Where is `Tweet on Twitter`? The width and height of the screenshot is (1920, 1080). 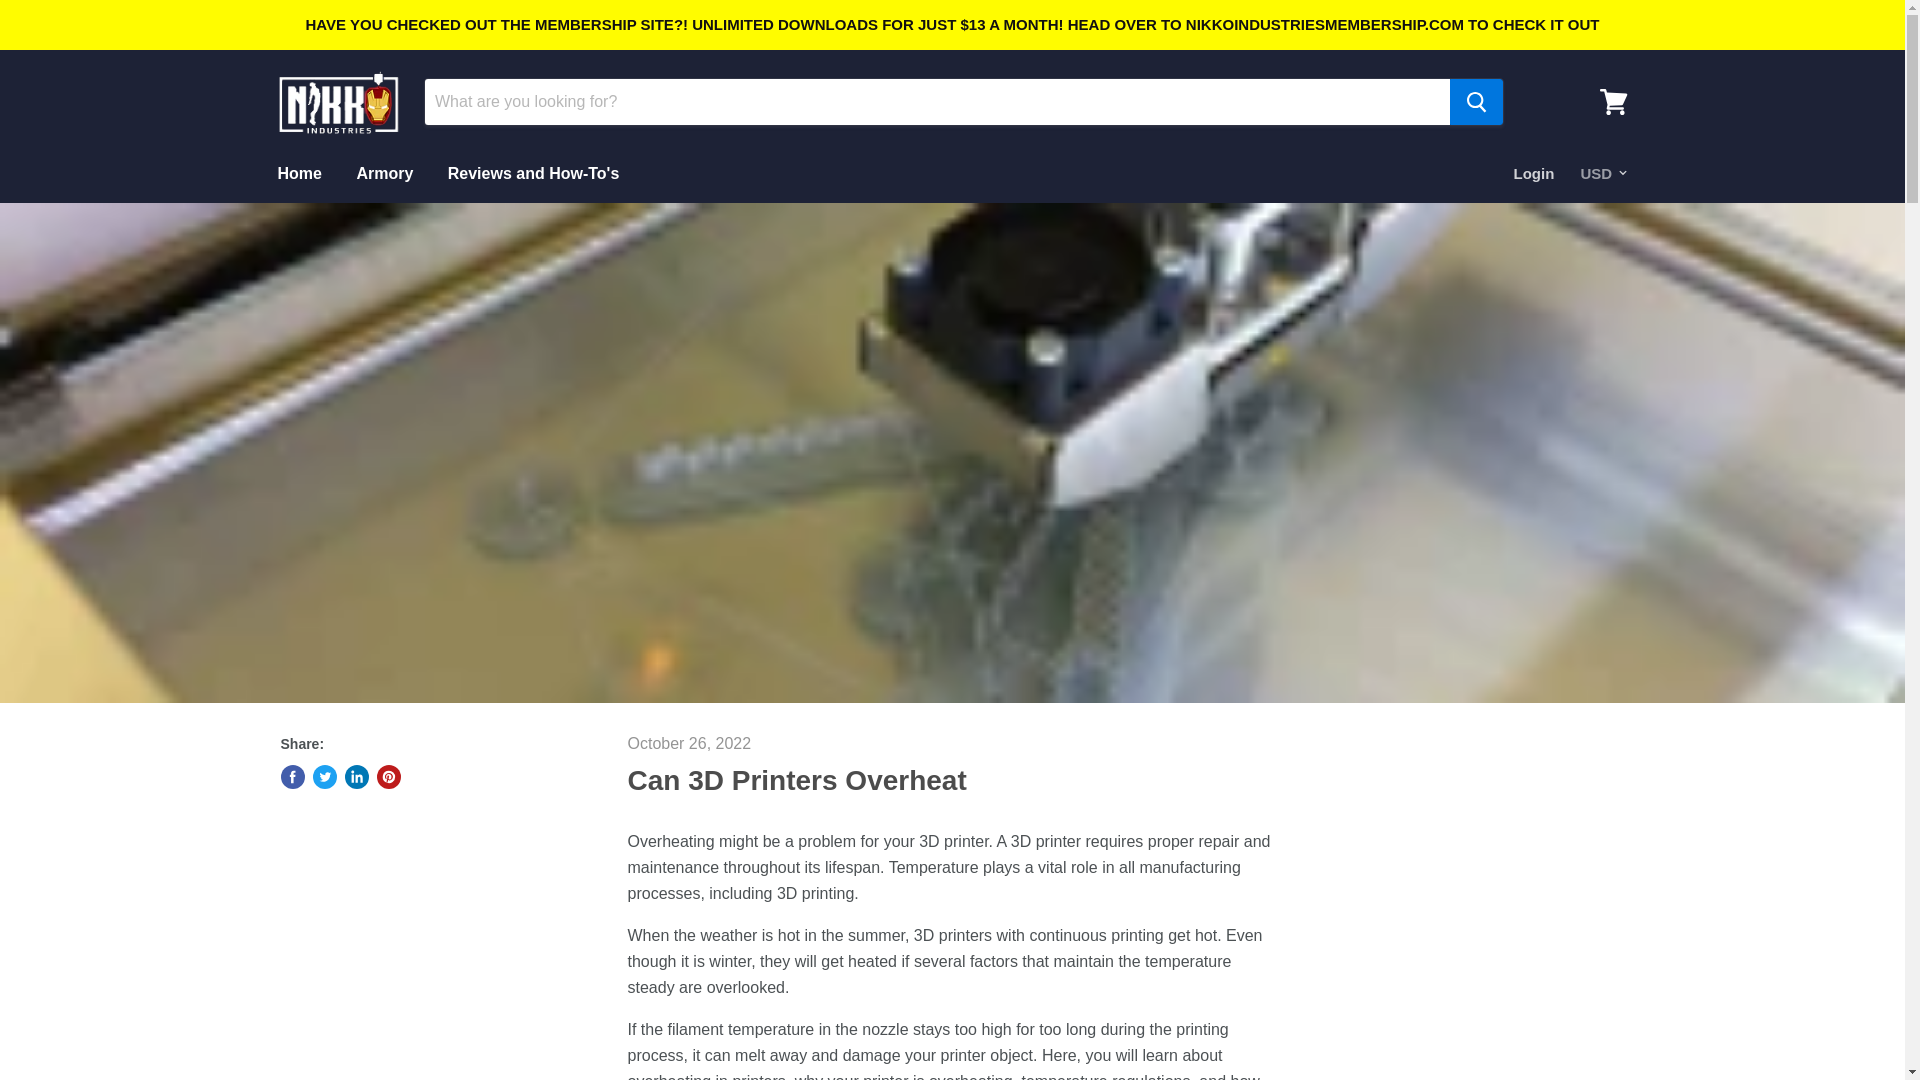
Tweet on Twitter is located at coordinates (324, 776).